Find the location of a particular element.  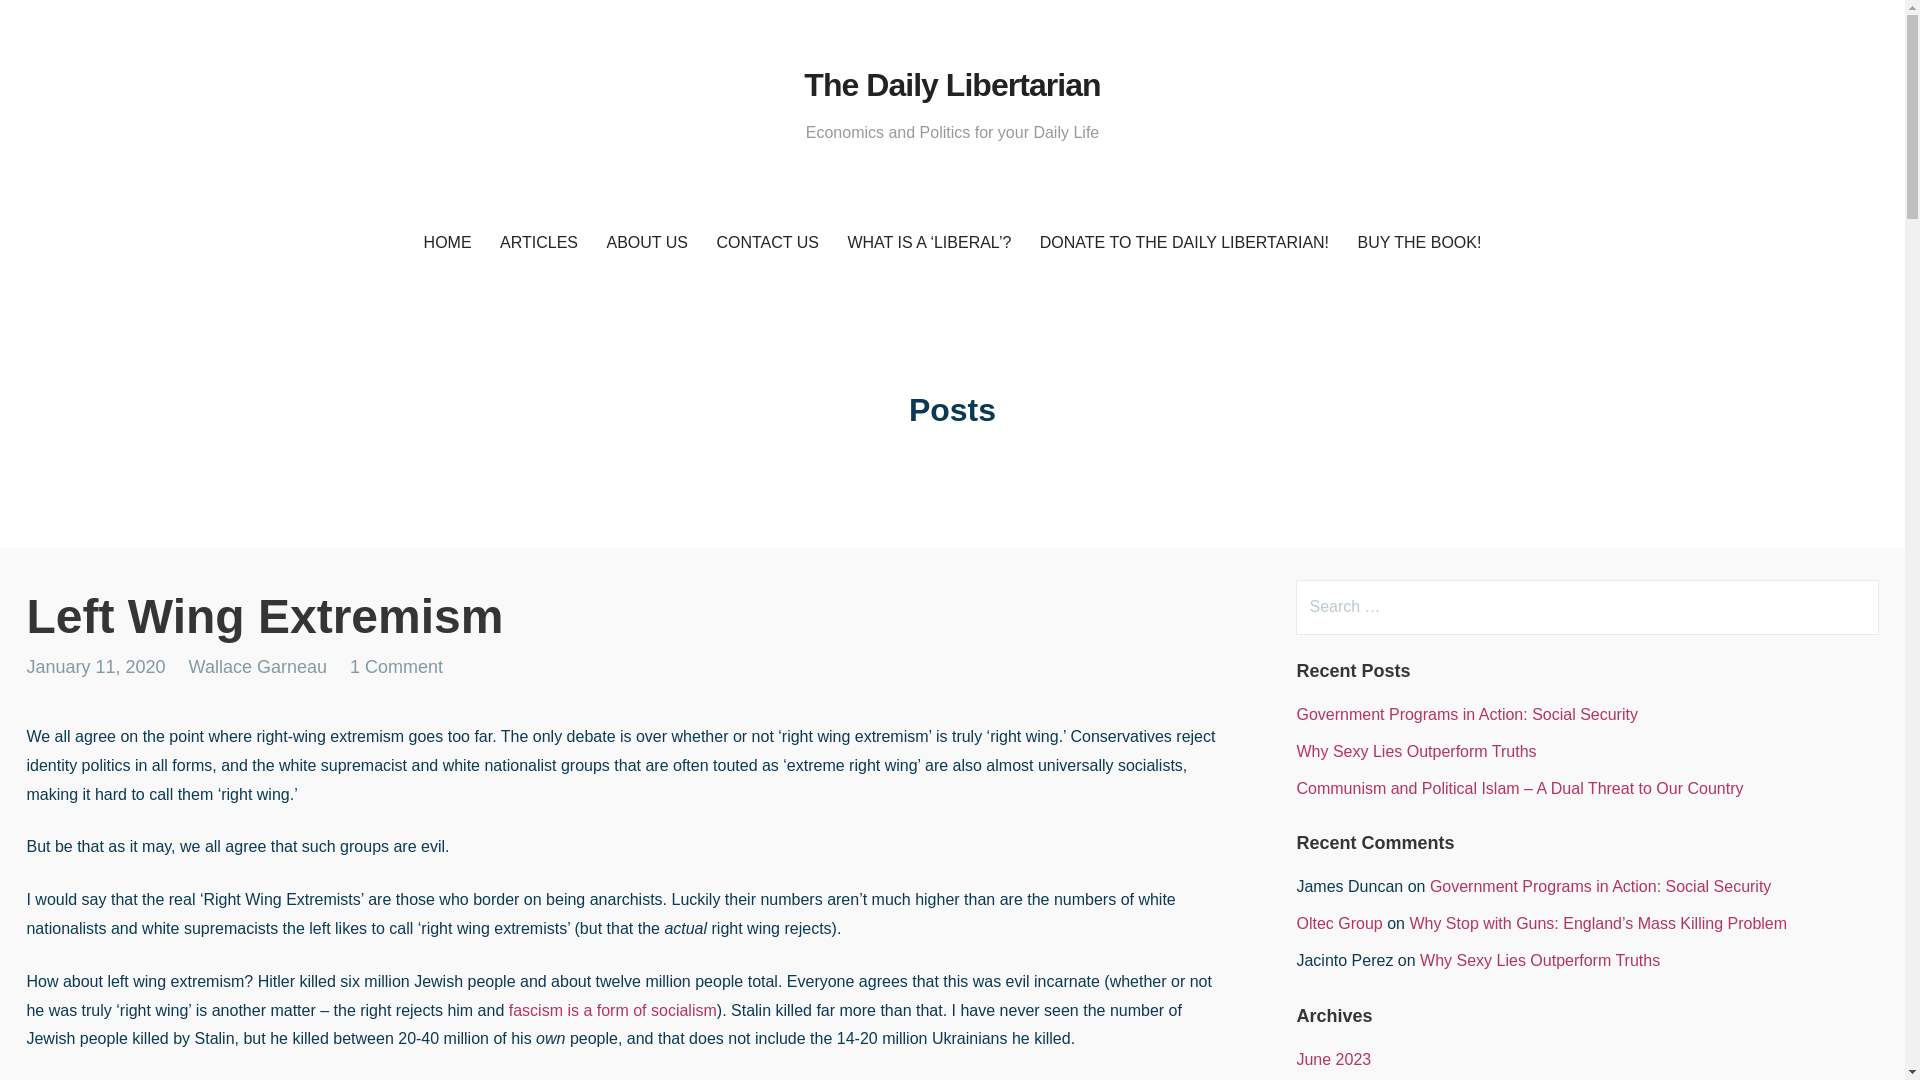

Wallace Garneau is located at coordinates (257, 666).